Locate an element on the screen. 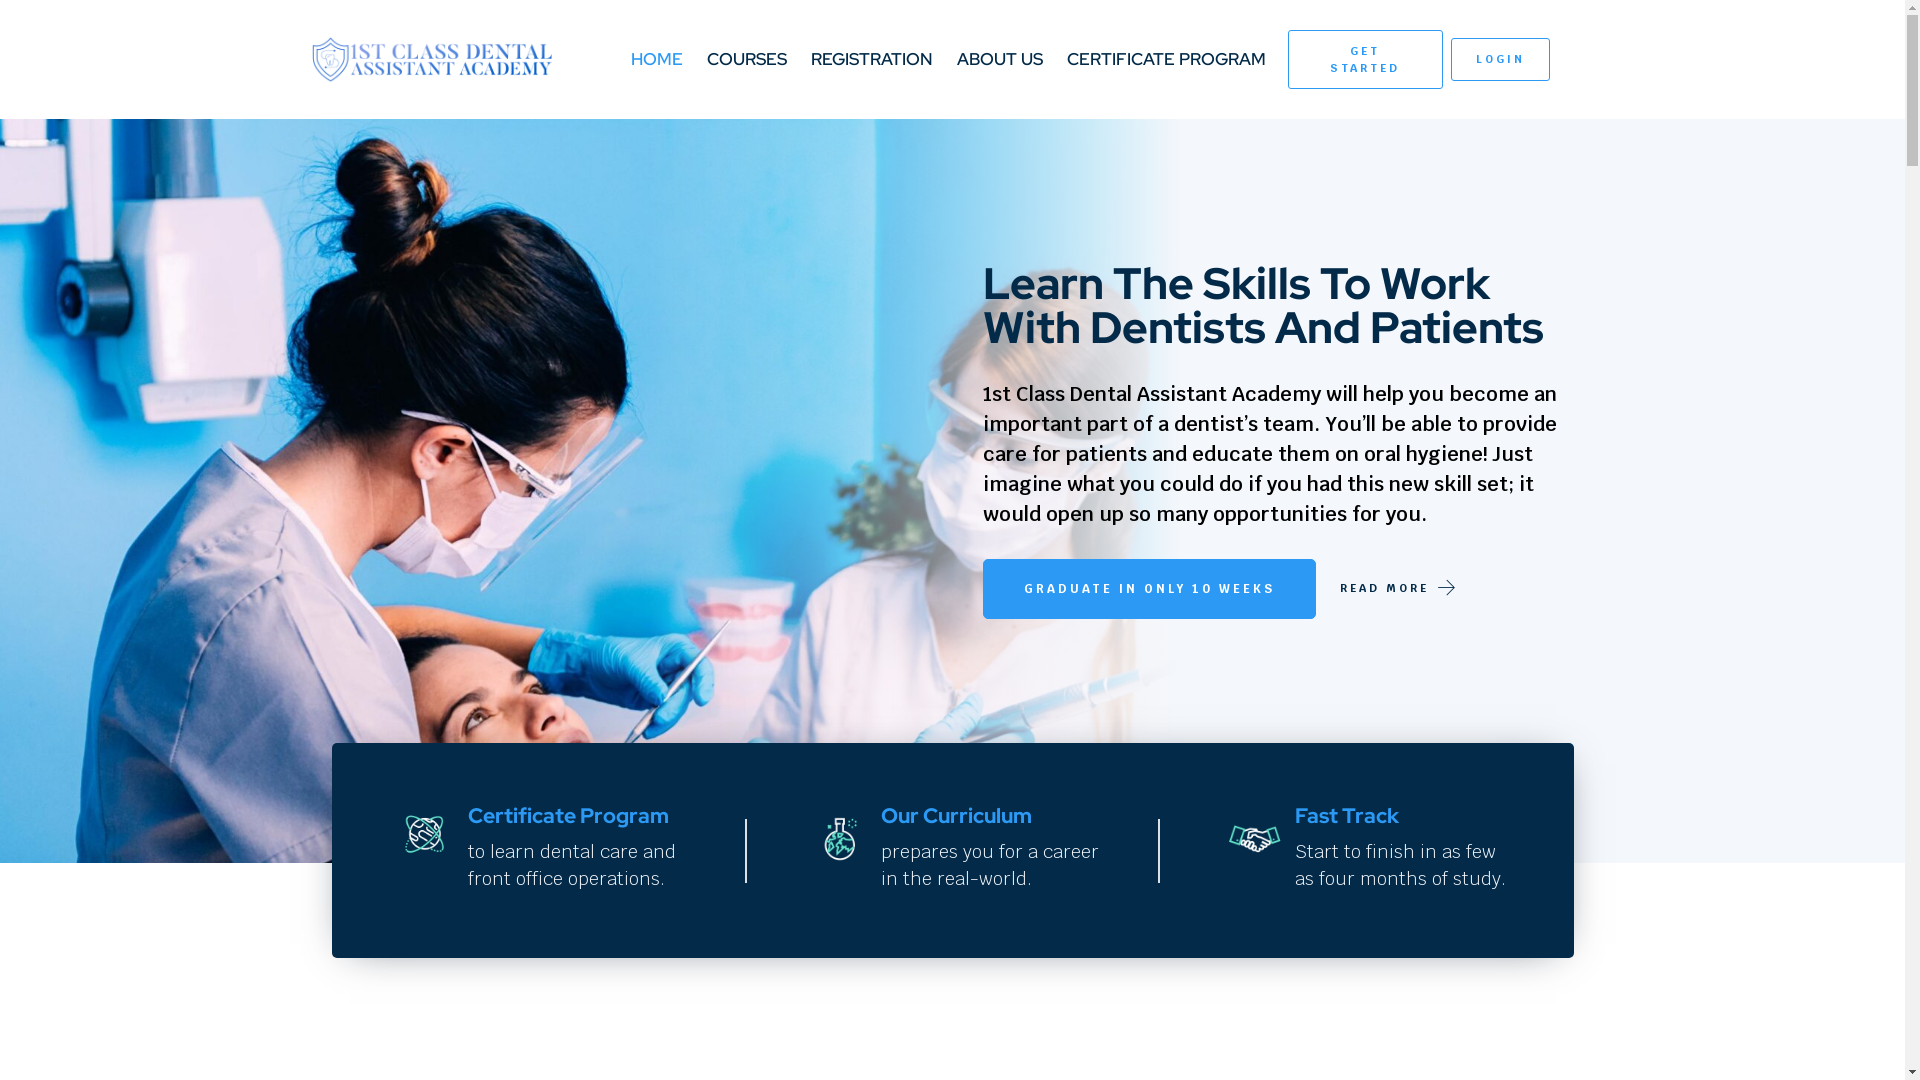  GRADUATE IN ONLY 10 WEEKS is located at coordinates (1148, 589).